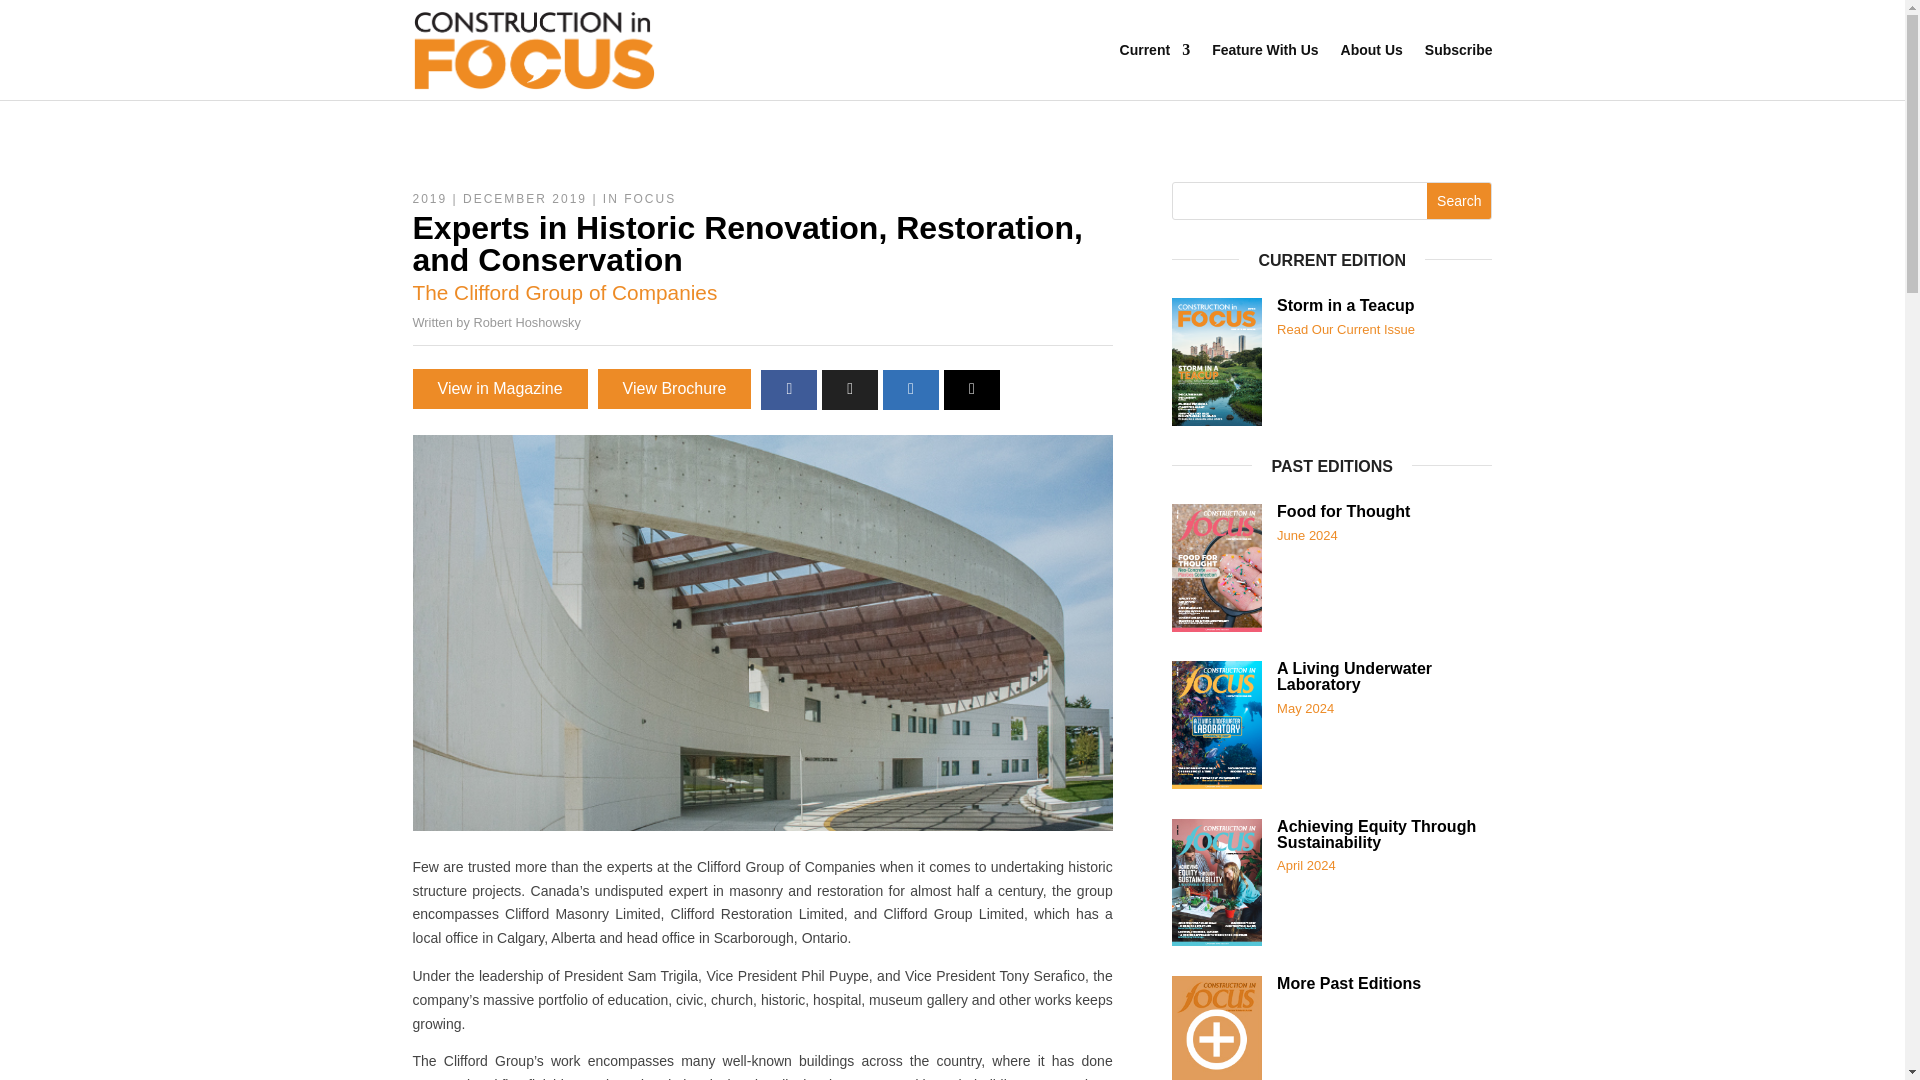 The height and width of the screenshot is (1080, 1920). What do you see at coordinates (526, 322) in the screenshot?
I see `Robert Hoshowsky` at bounding box center [526, 322].